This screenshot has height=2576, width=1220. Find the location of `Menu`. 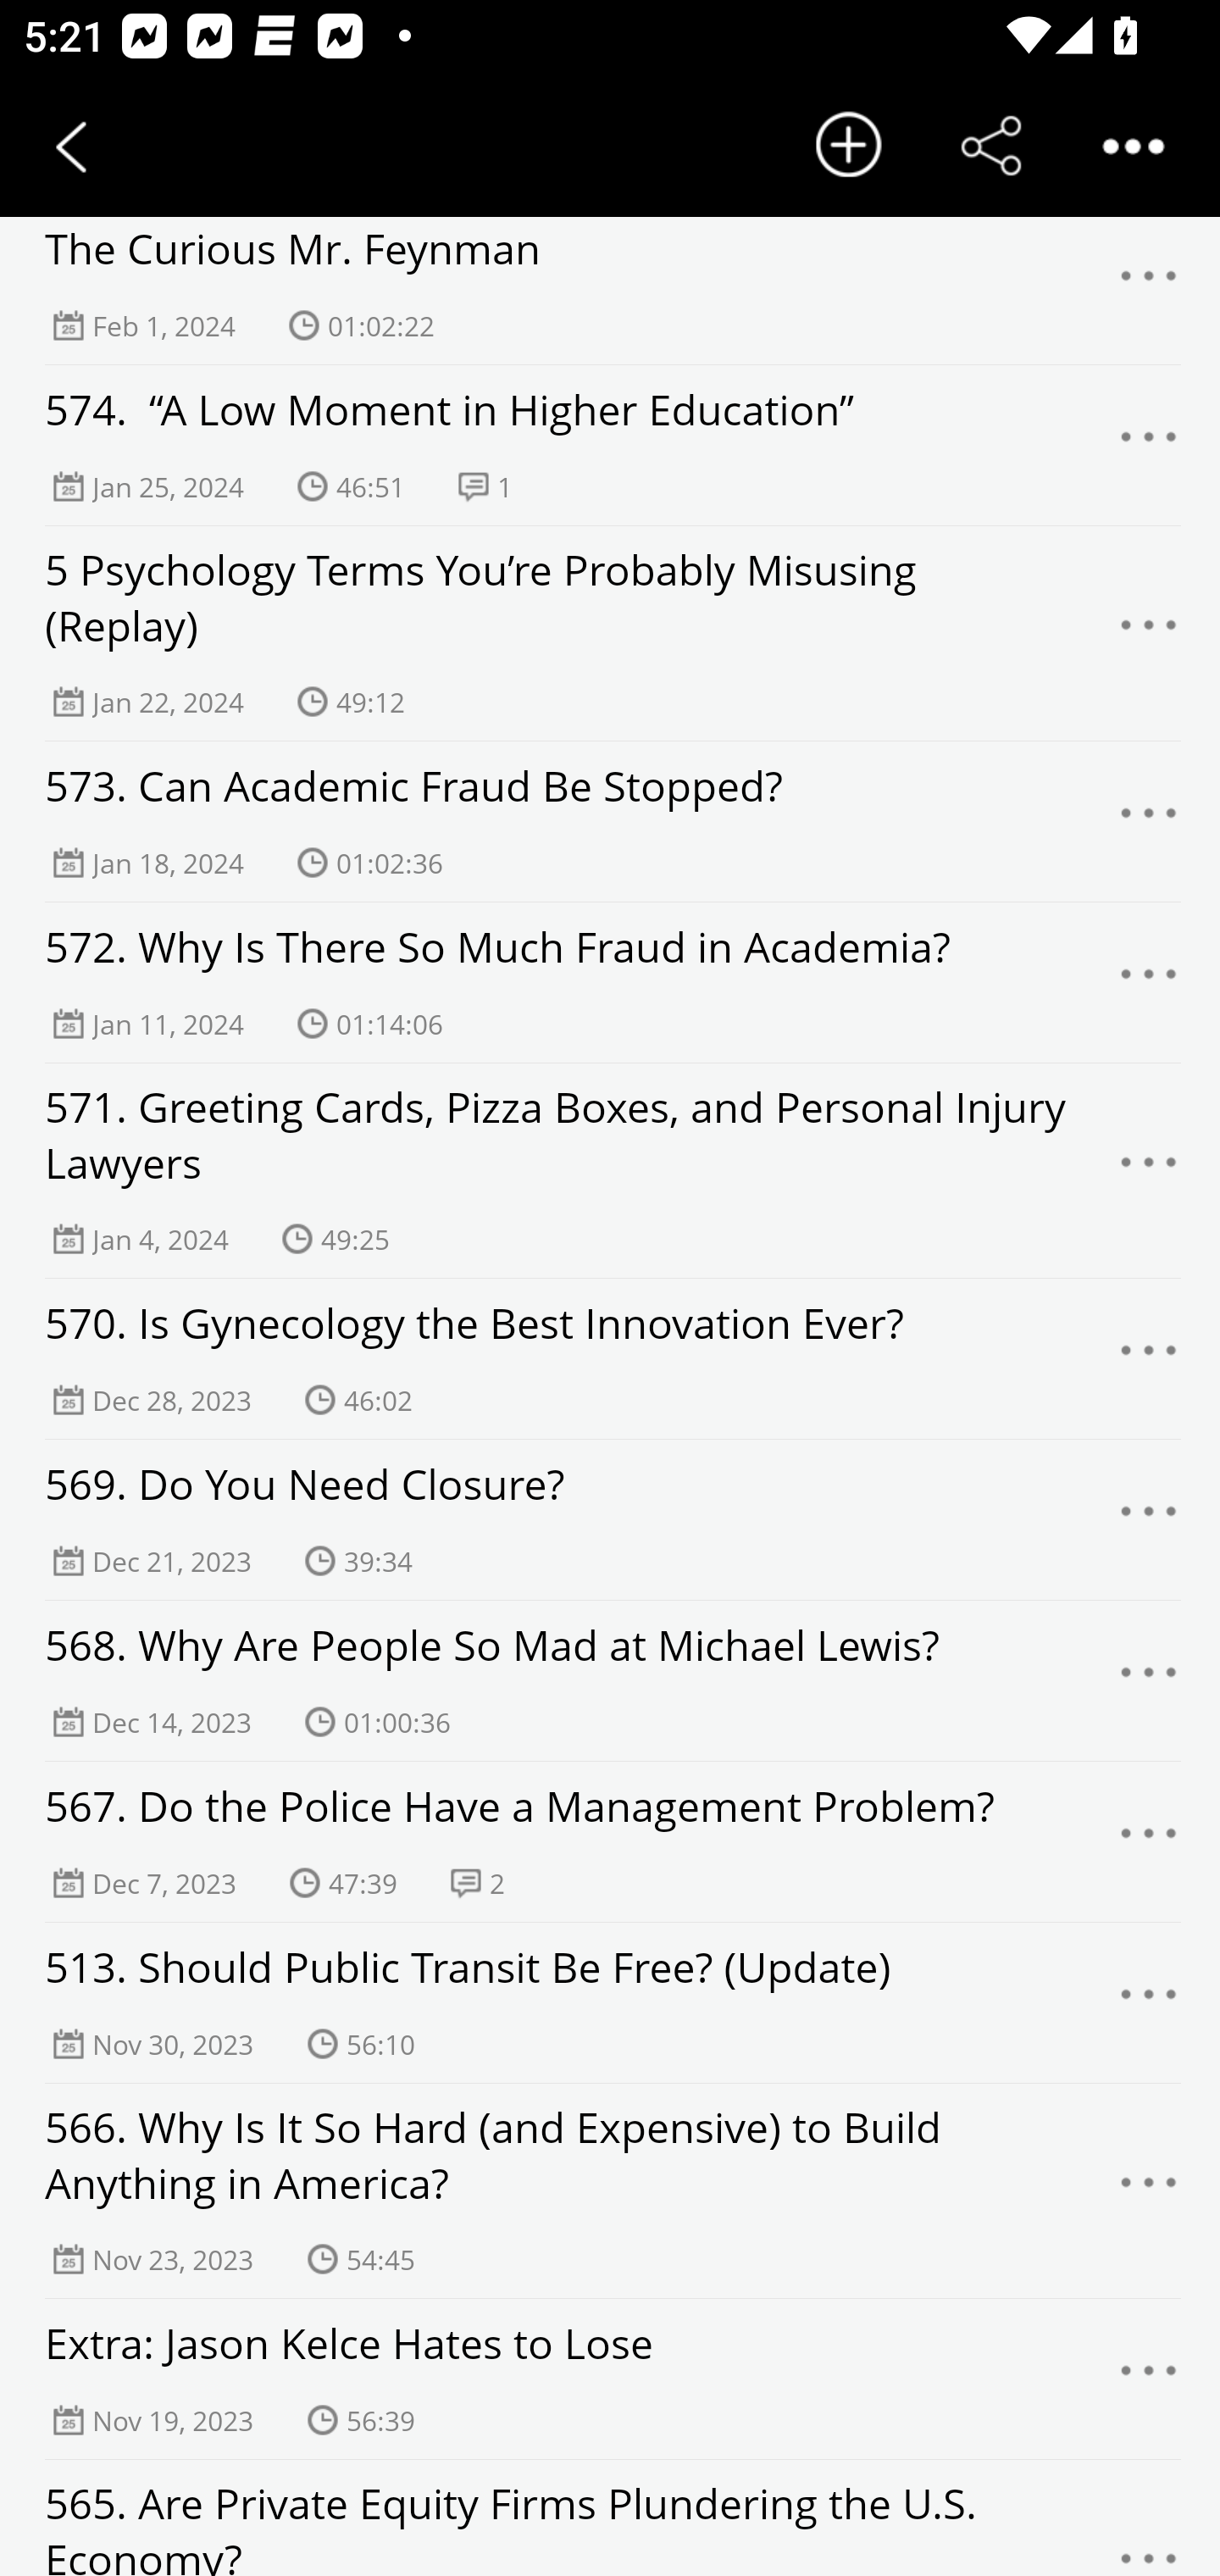

Menu is located at coordinates (1149, 2379).